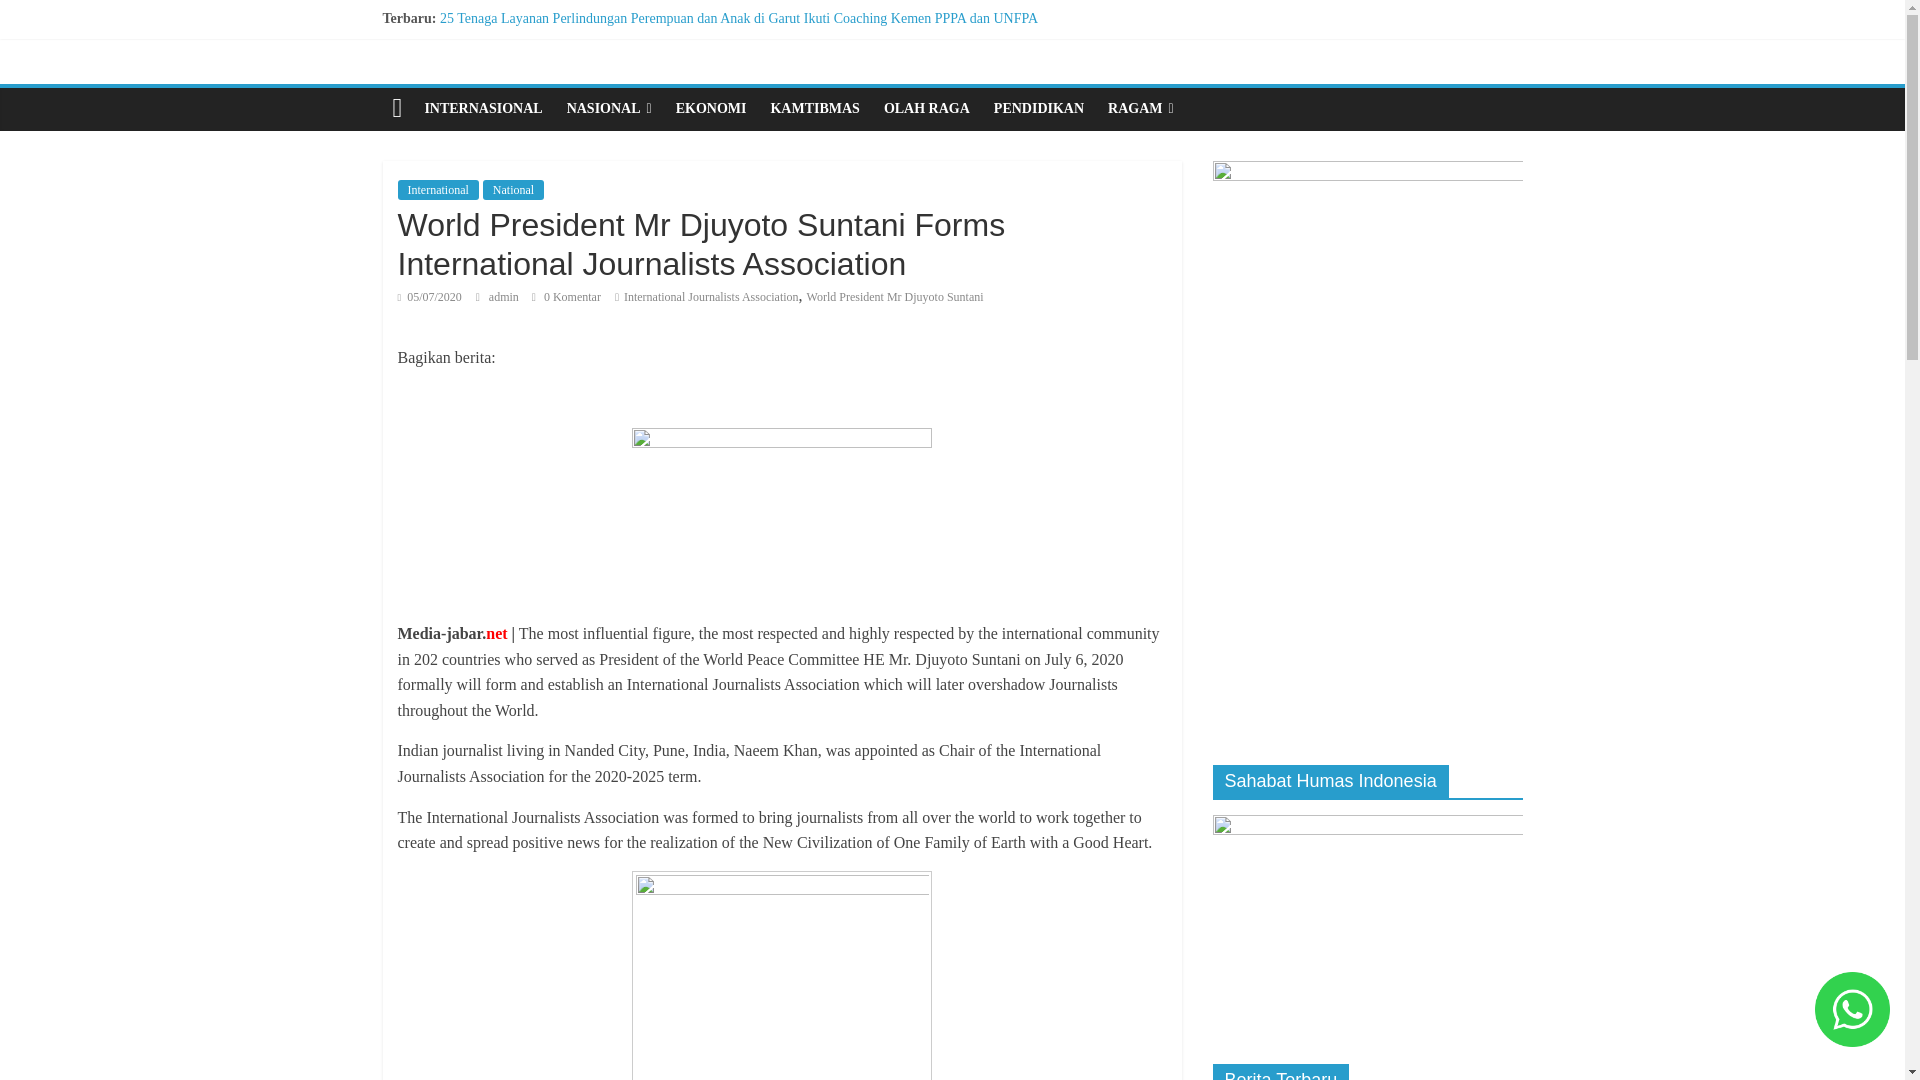  What do you see at coordinates (483, 108) in the screenshot?
I see `INTERNASIONAL` at bounding box center [483, 108].